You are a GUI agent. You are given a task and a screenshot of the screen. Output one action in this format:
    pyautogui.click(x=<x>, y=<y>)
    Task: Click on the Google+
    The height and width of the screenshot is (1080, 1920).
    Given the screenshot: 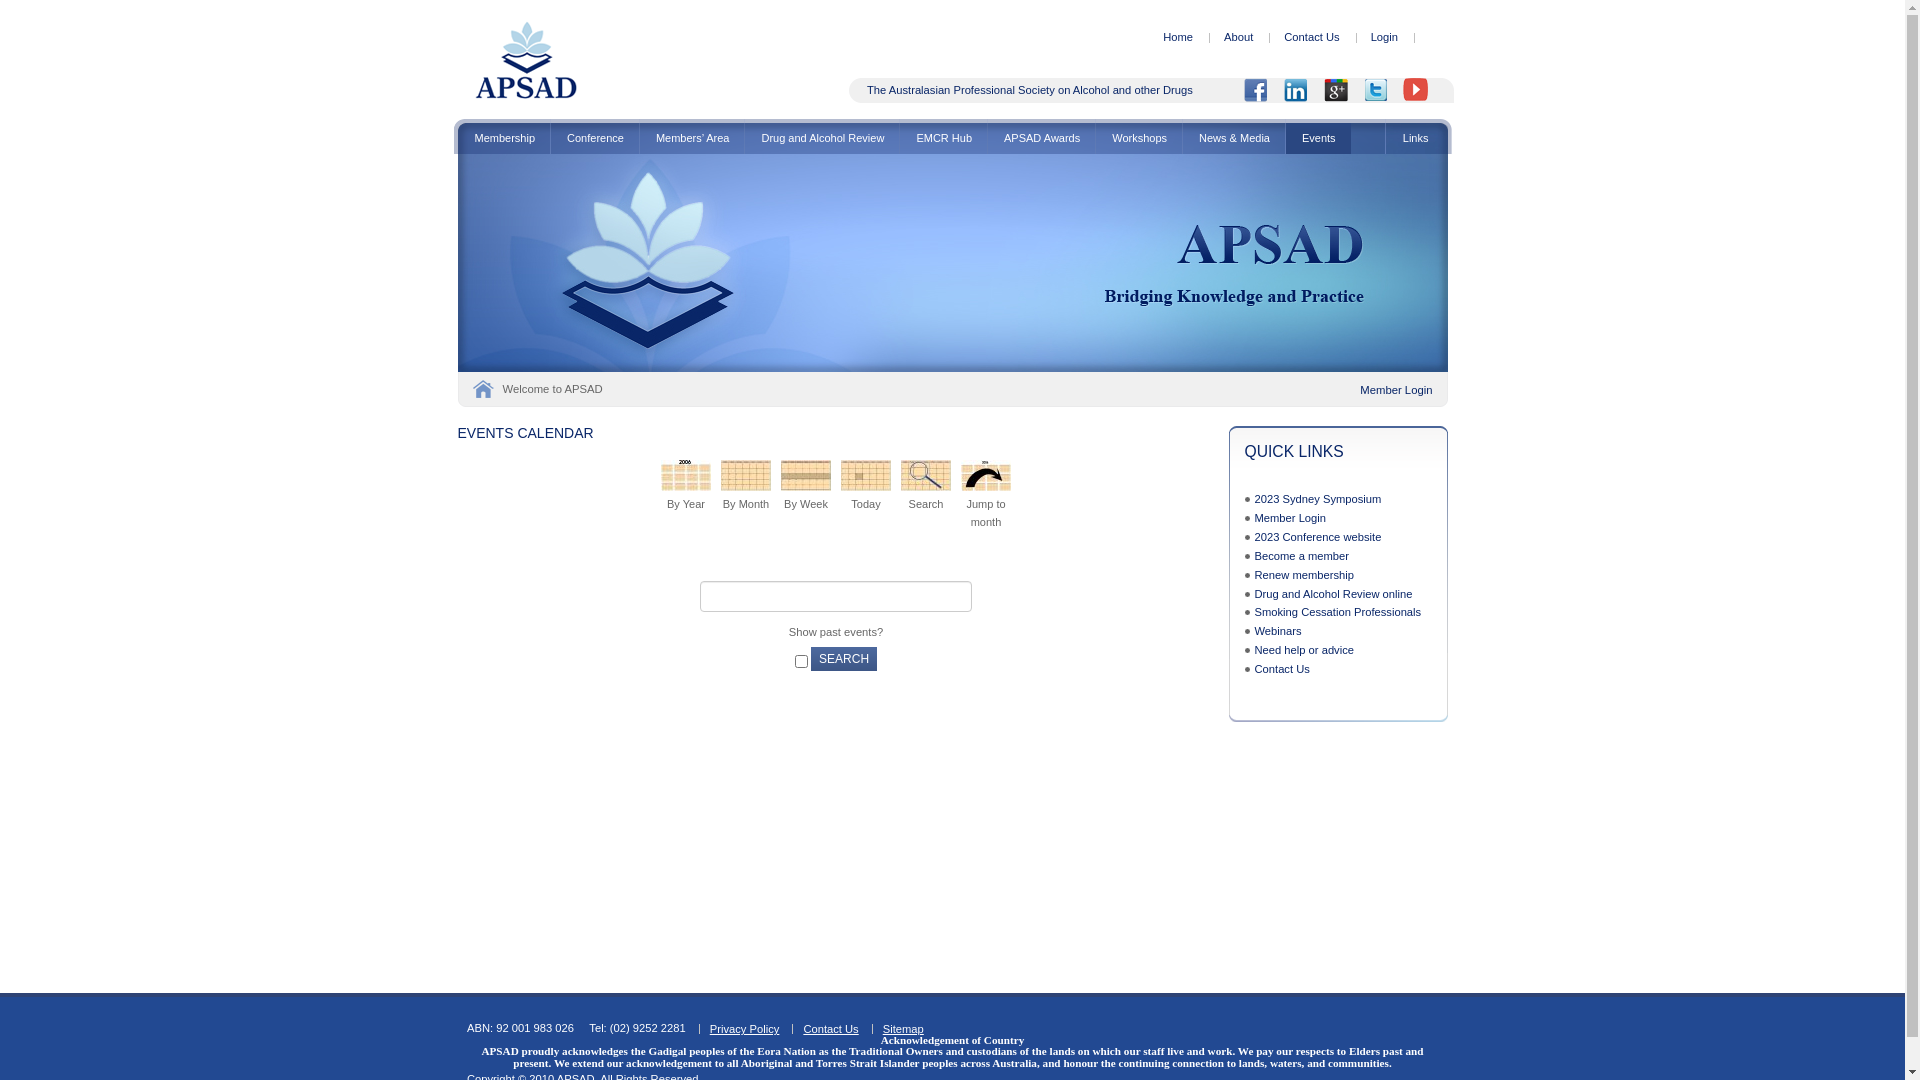 What is the action you would take?
    pyautogui.click(x=1343, y=90)
    